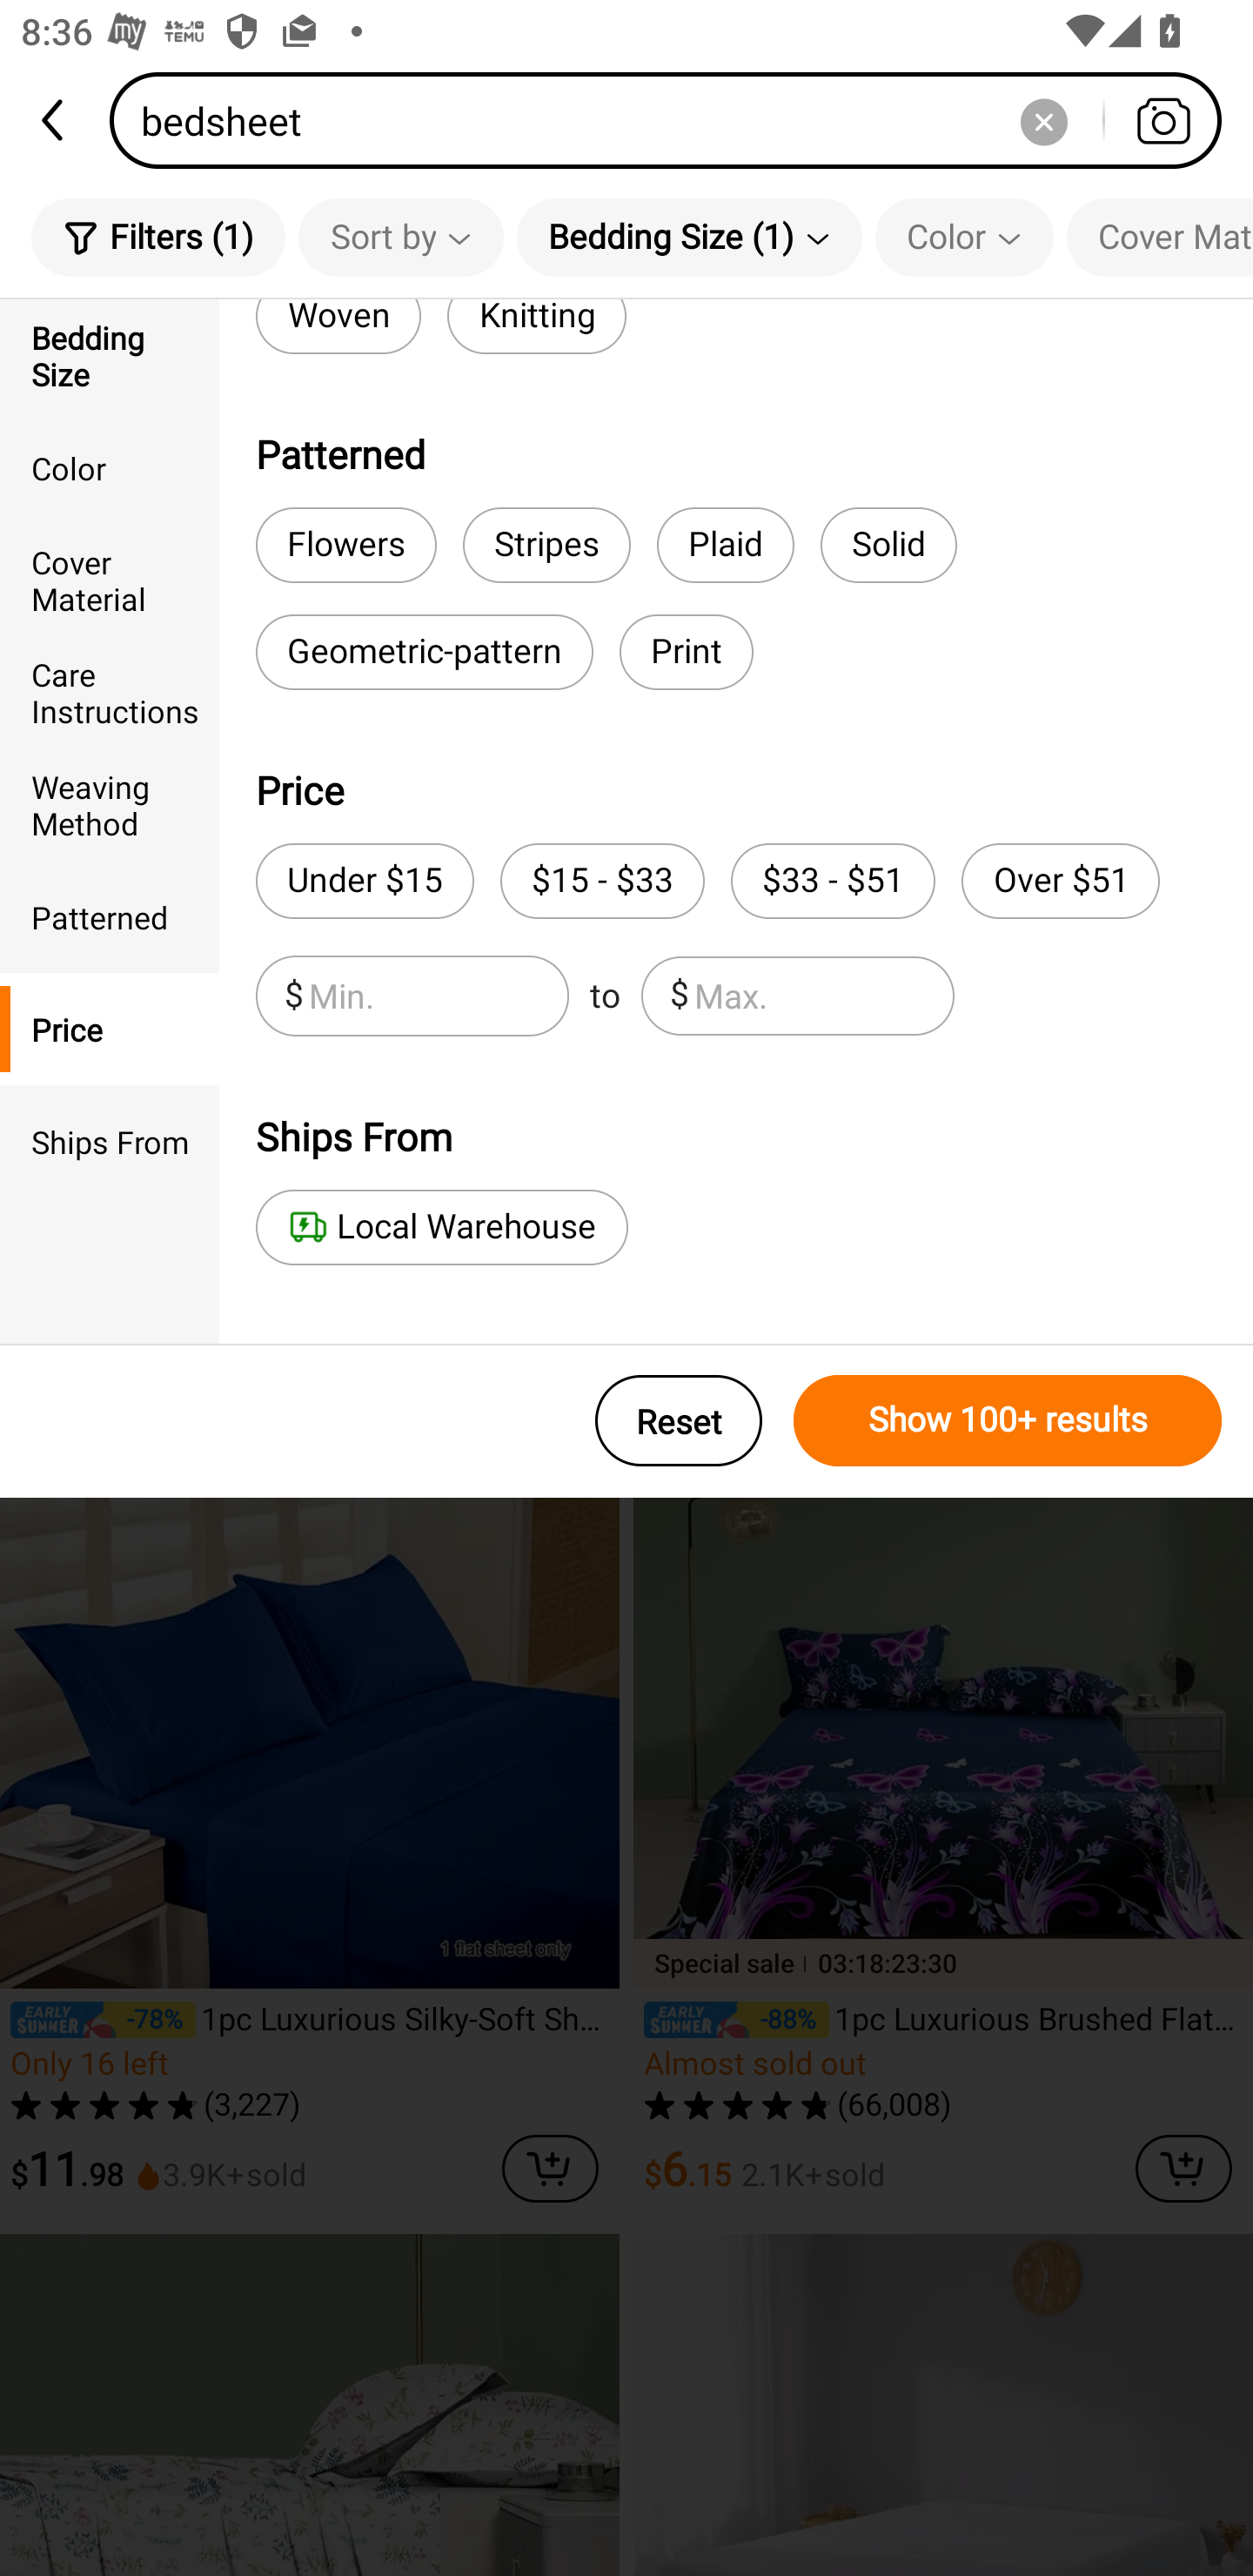 Image resolution: width=1253 pixels, height=2576 pixels. What do you see at coordinates (338, 327) in the screenshot?
I see `Woven` at bounding box center [338, 327].